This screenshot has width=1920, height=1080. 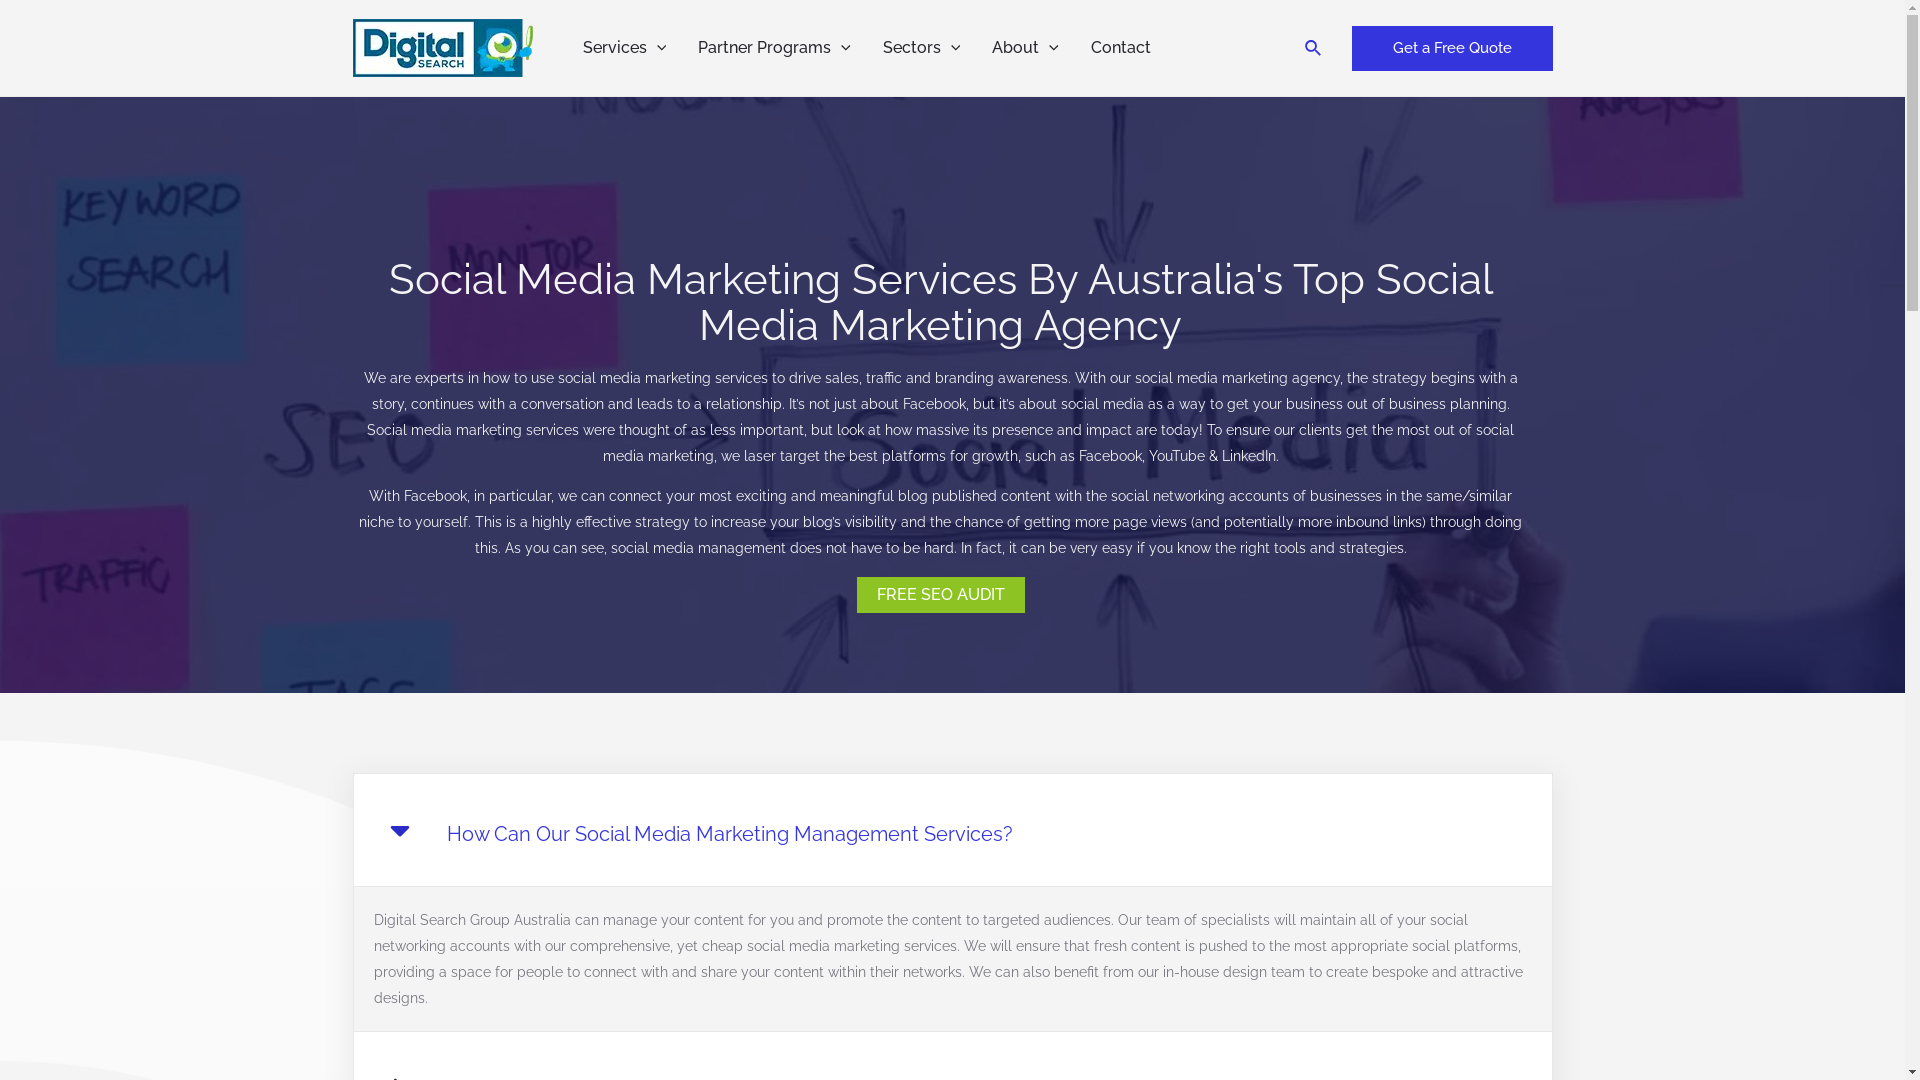 I want to click on Search, so click(x=1314, y=48).